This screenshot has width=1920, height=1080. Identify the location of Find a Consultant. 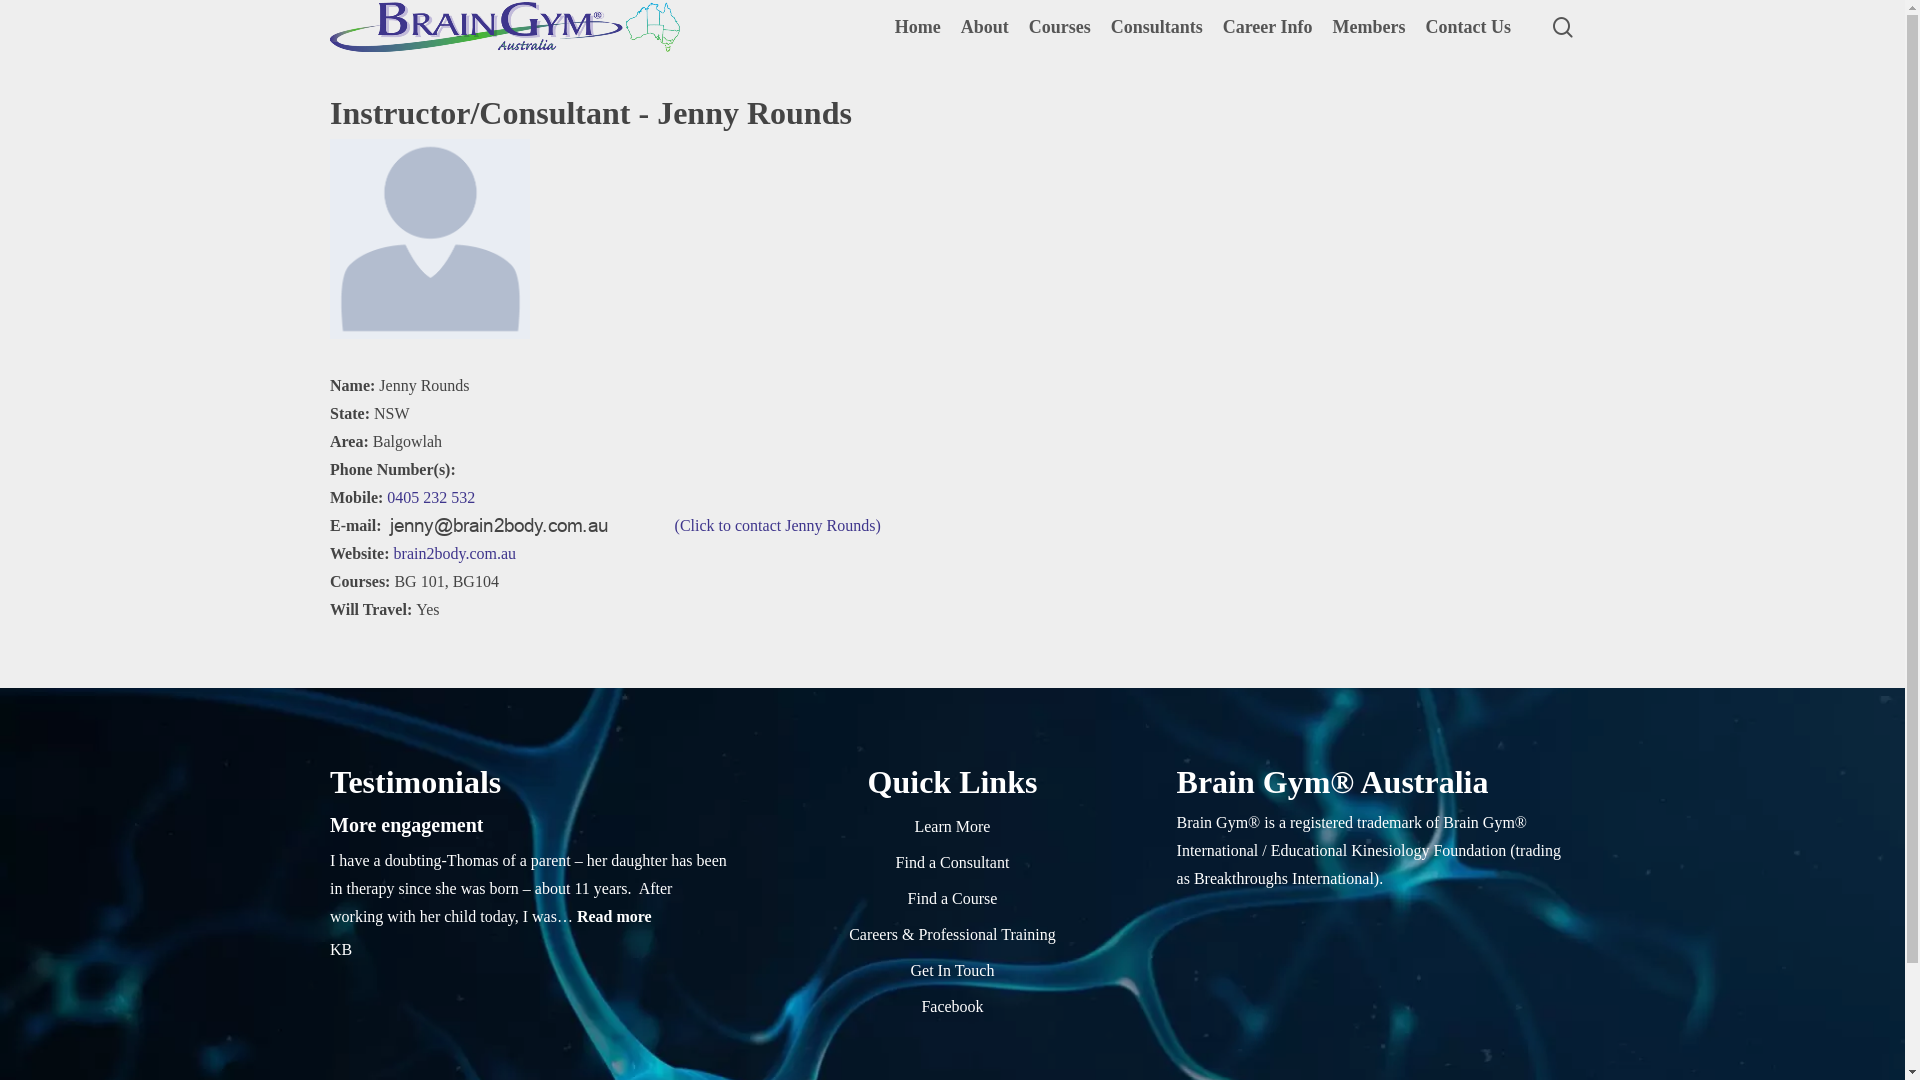
(952, 863).